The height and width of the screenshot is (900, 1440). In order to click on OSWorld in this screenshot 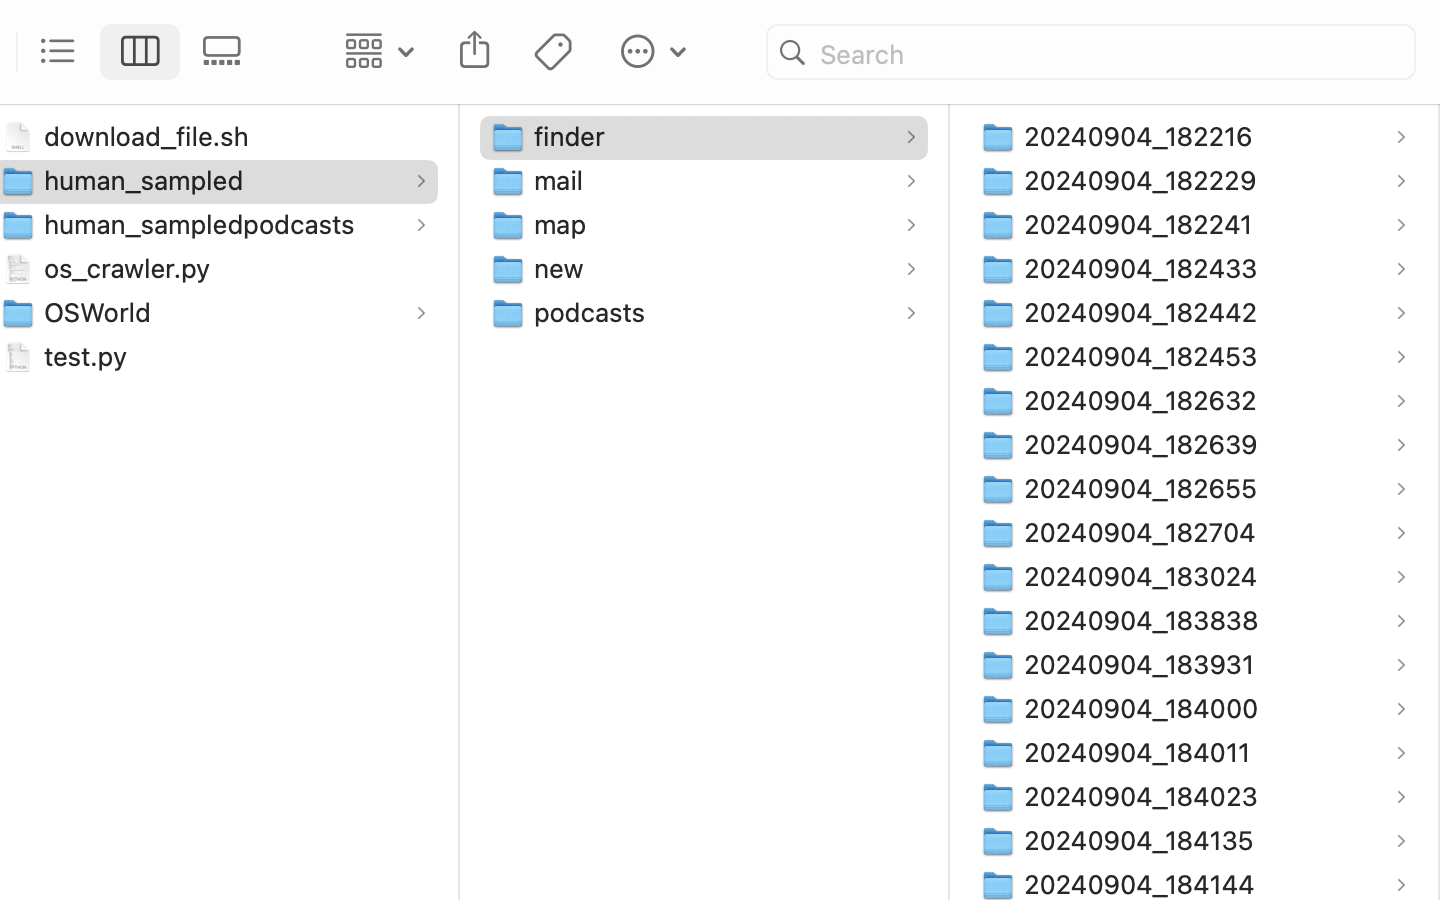, I will do `click(102, 312)`.